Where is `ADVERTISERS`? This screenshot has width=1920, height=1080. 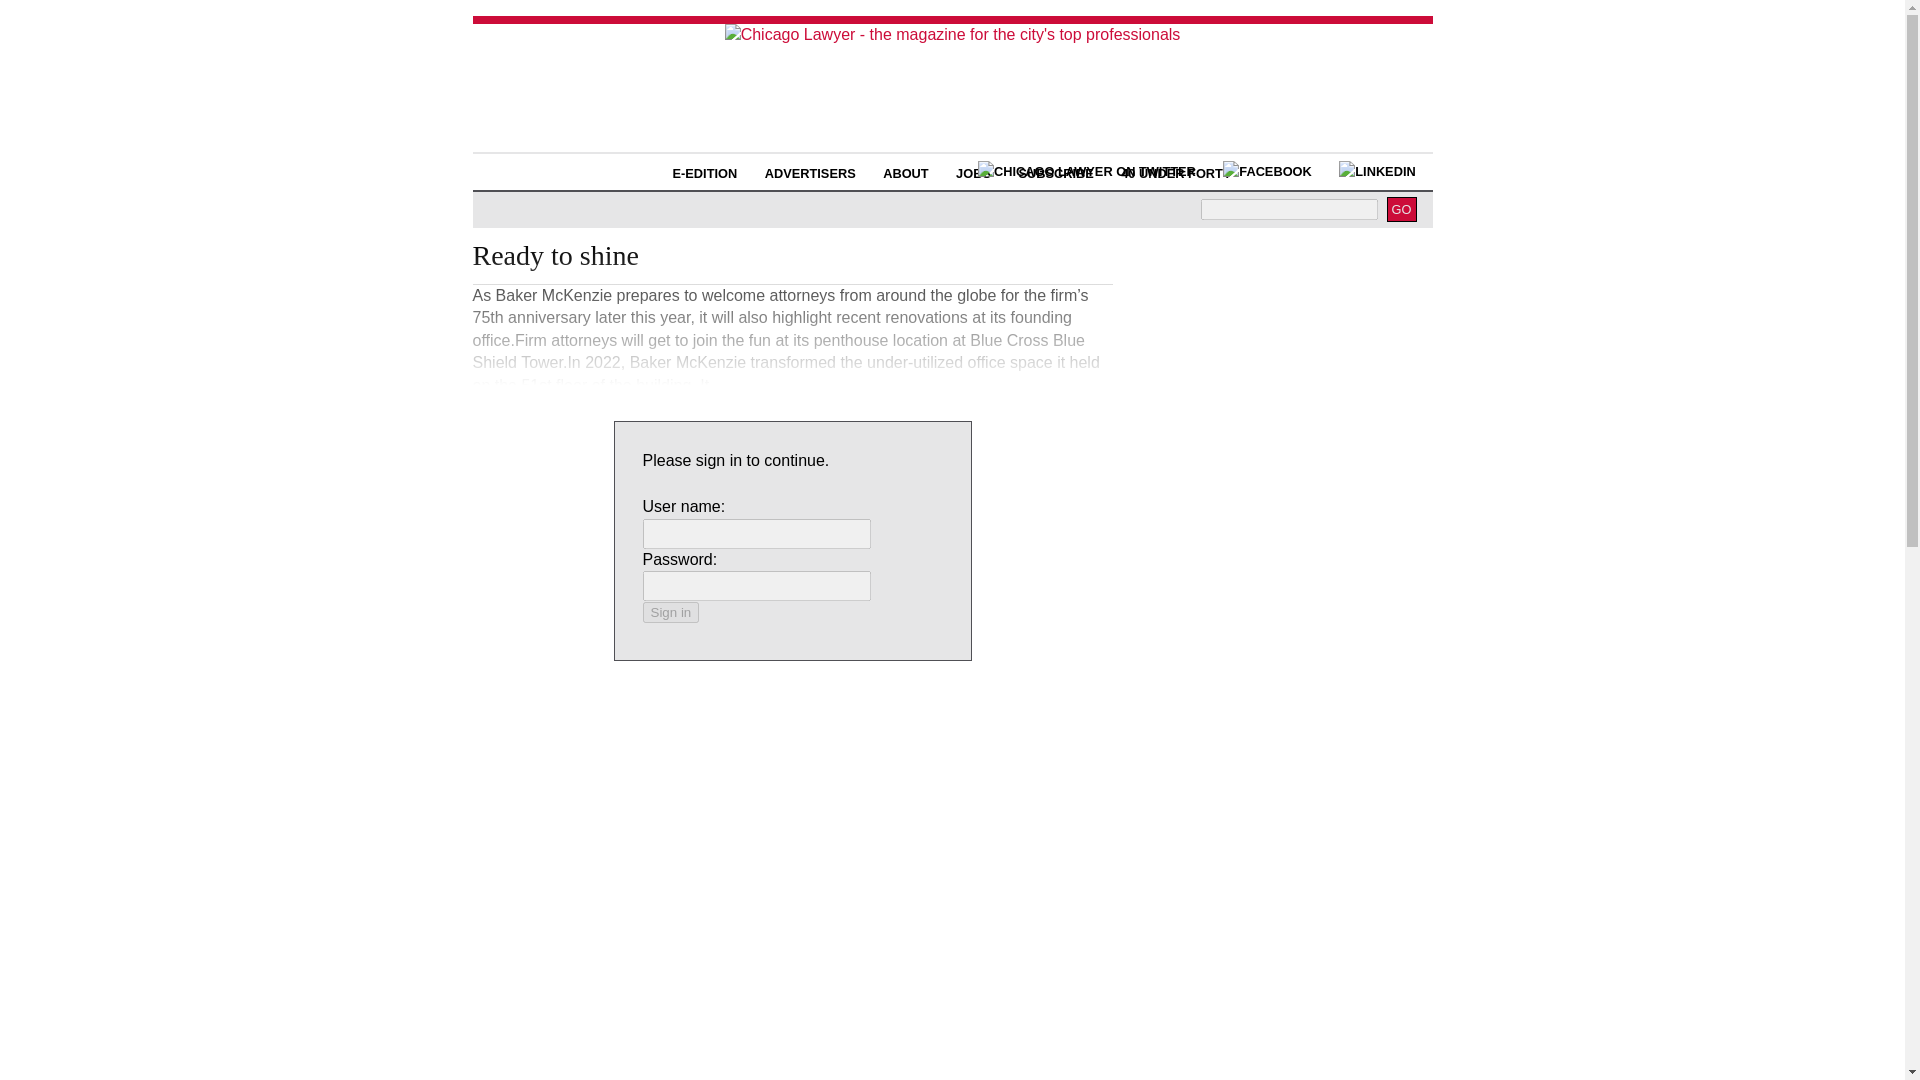
ADVERTISERS is located at coordinates (810, 174).